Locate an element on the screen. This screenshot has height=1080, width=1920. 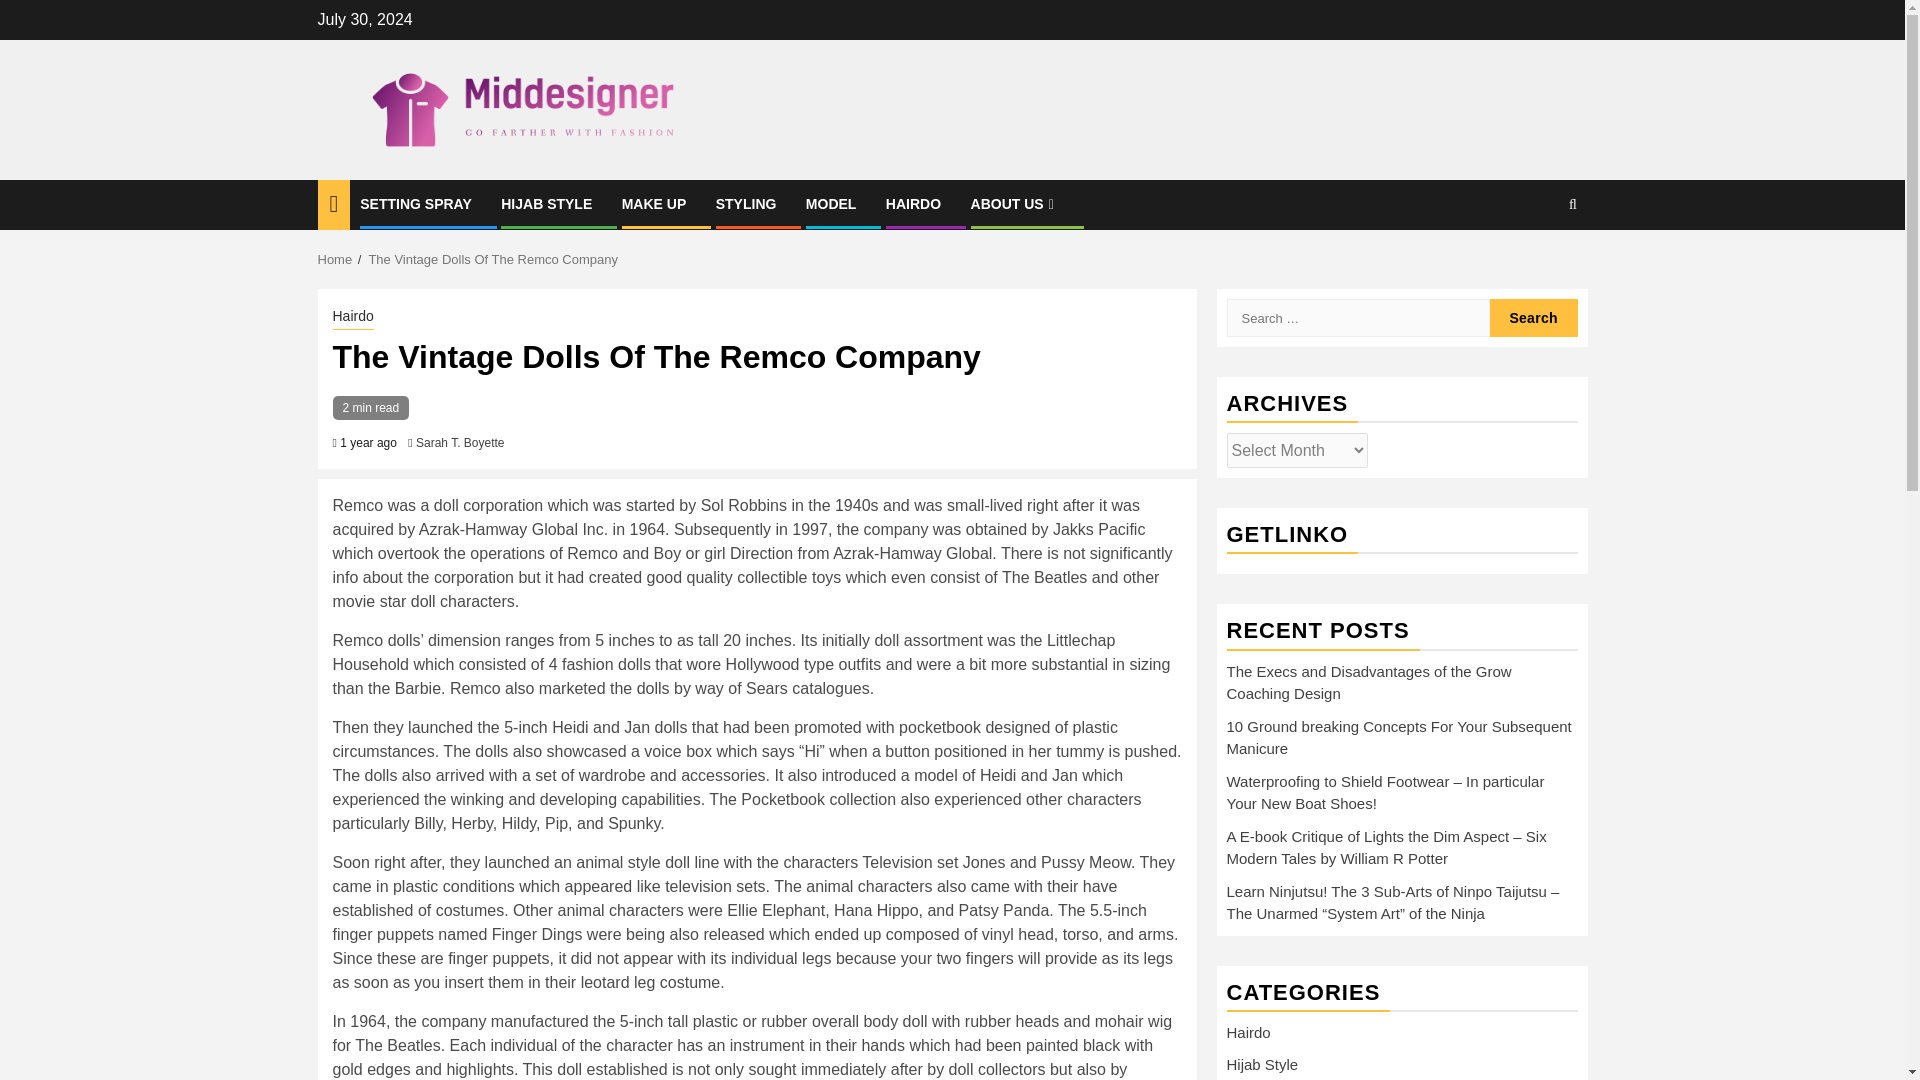
HAIRDO is located at coordinates (912, 203).